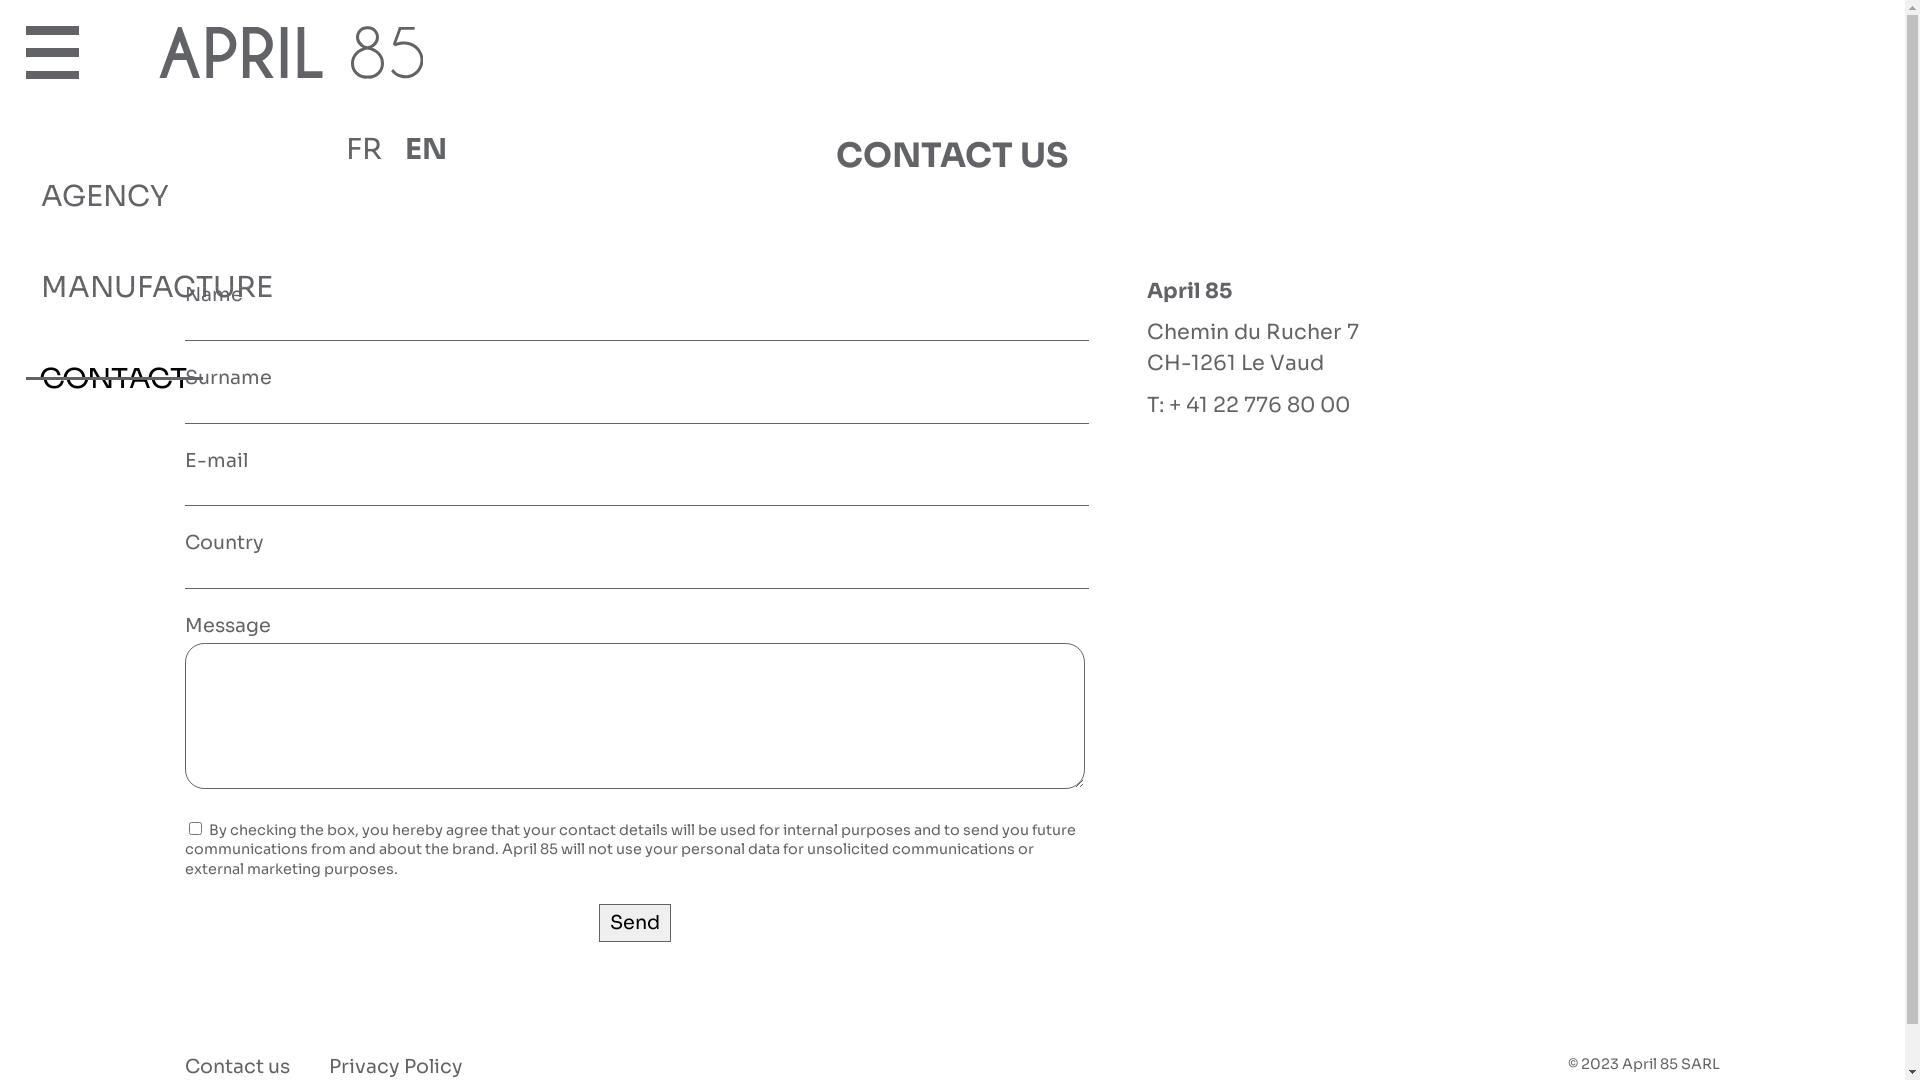 The height and width of the screenshot is (1080, 1920). I want to click on EN, so click(421, 150).